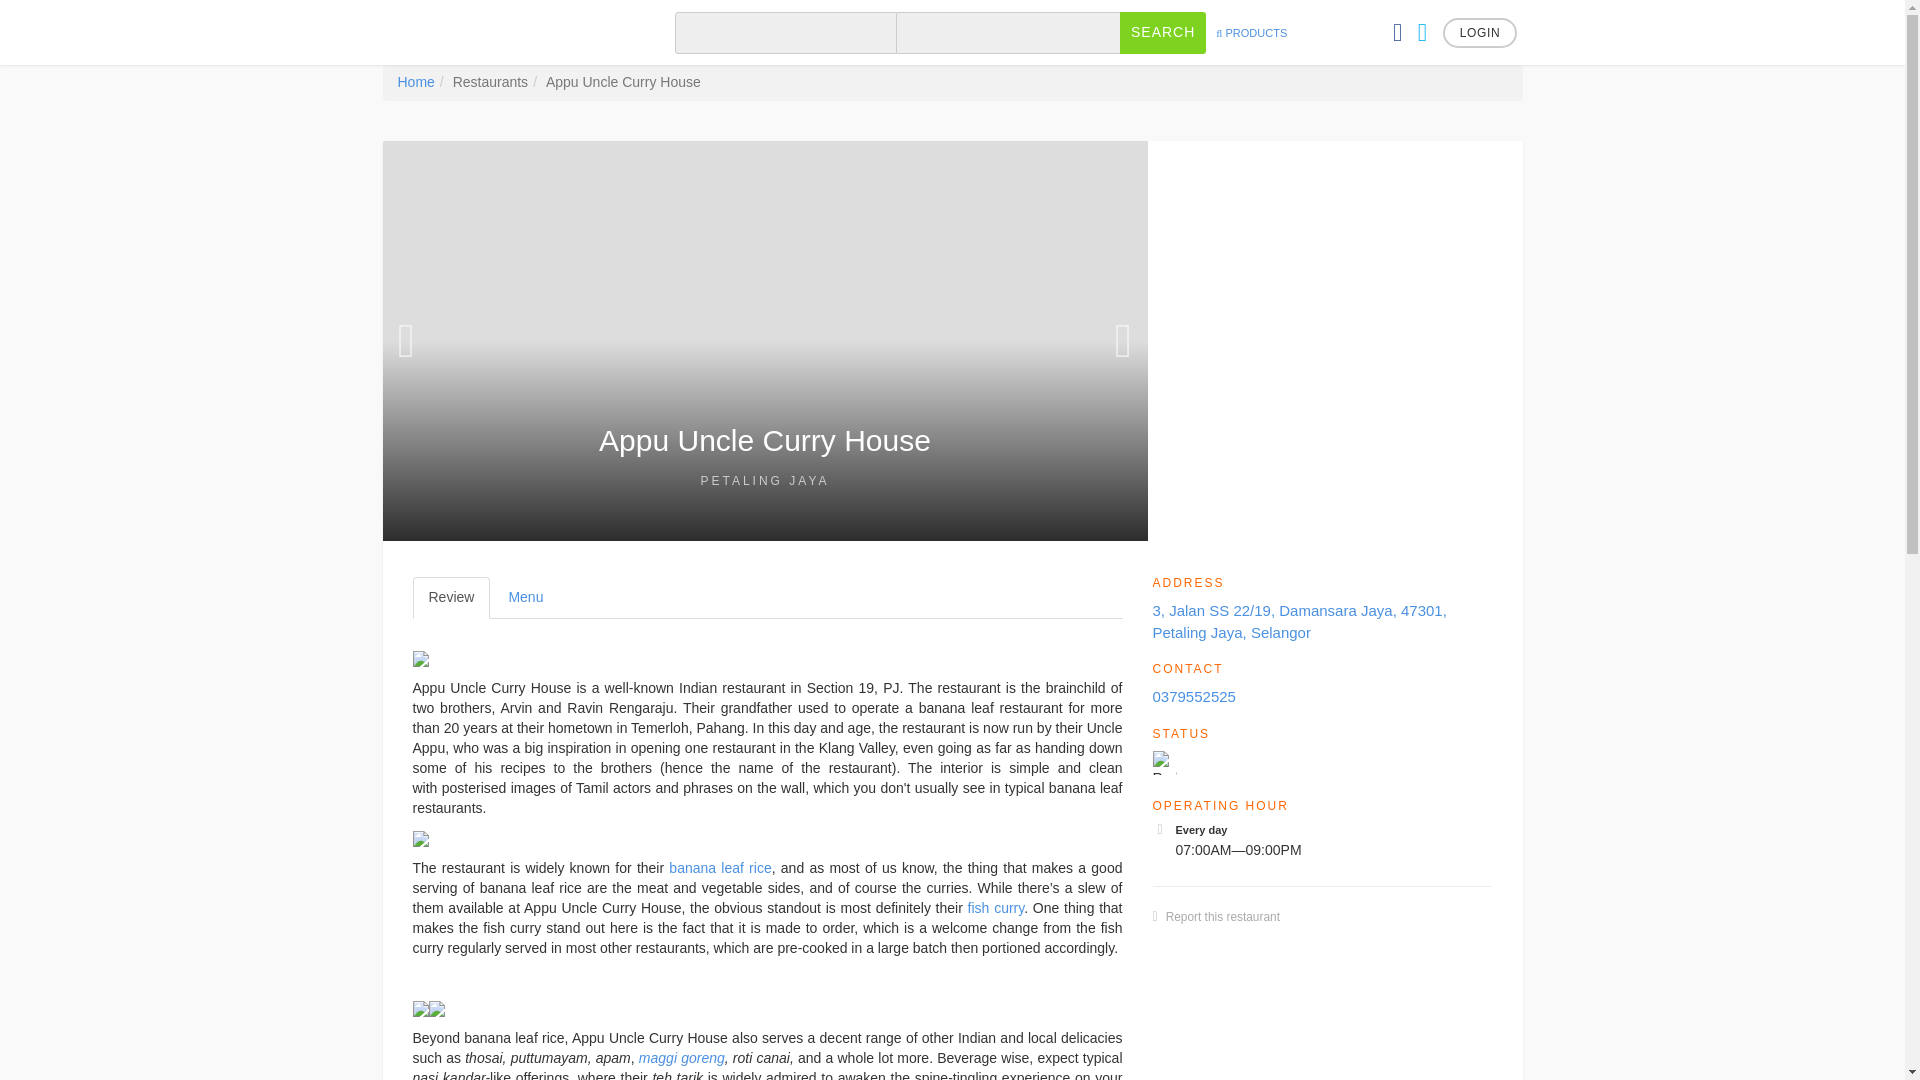 This screenshot has height=1080, width=1920. What do you see at coordinates (1250, 32) in the screenshot?
I see `PRODUCTS` at bounding box center [1250, 32].